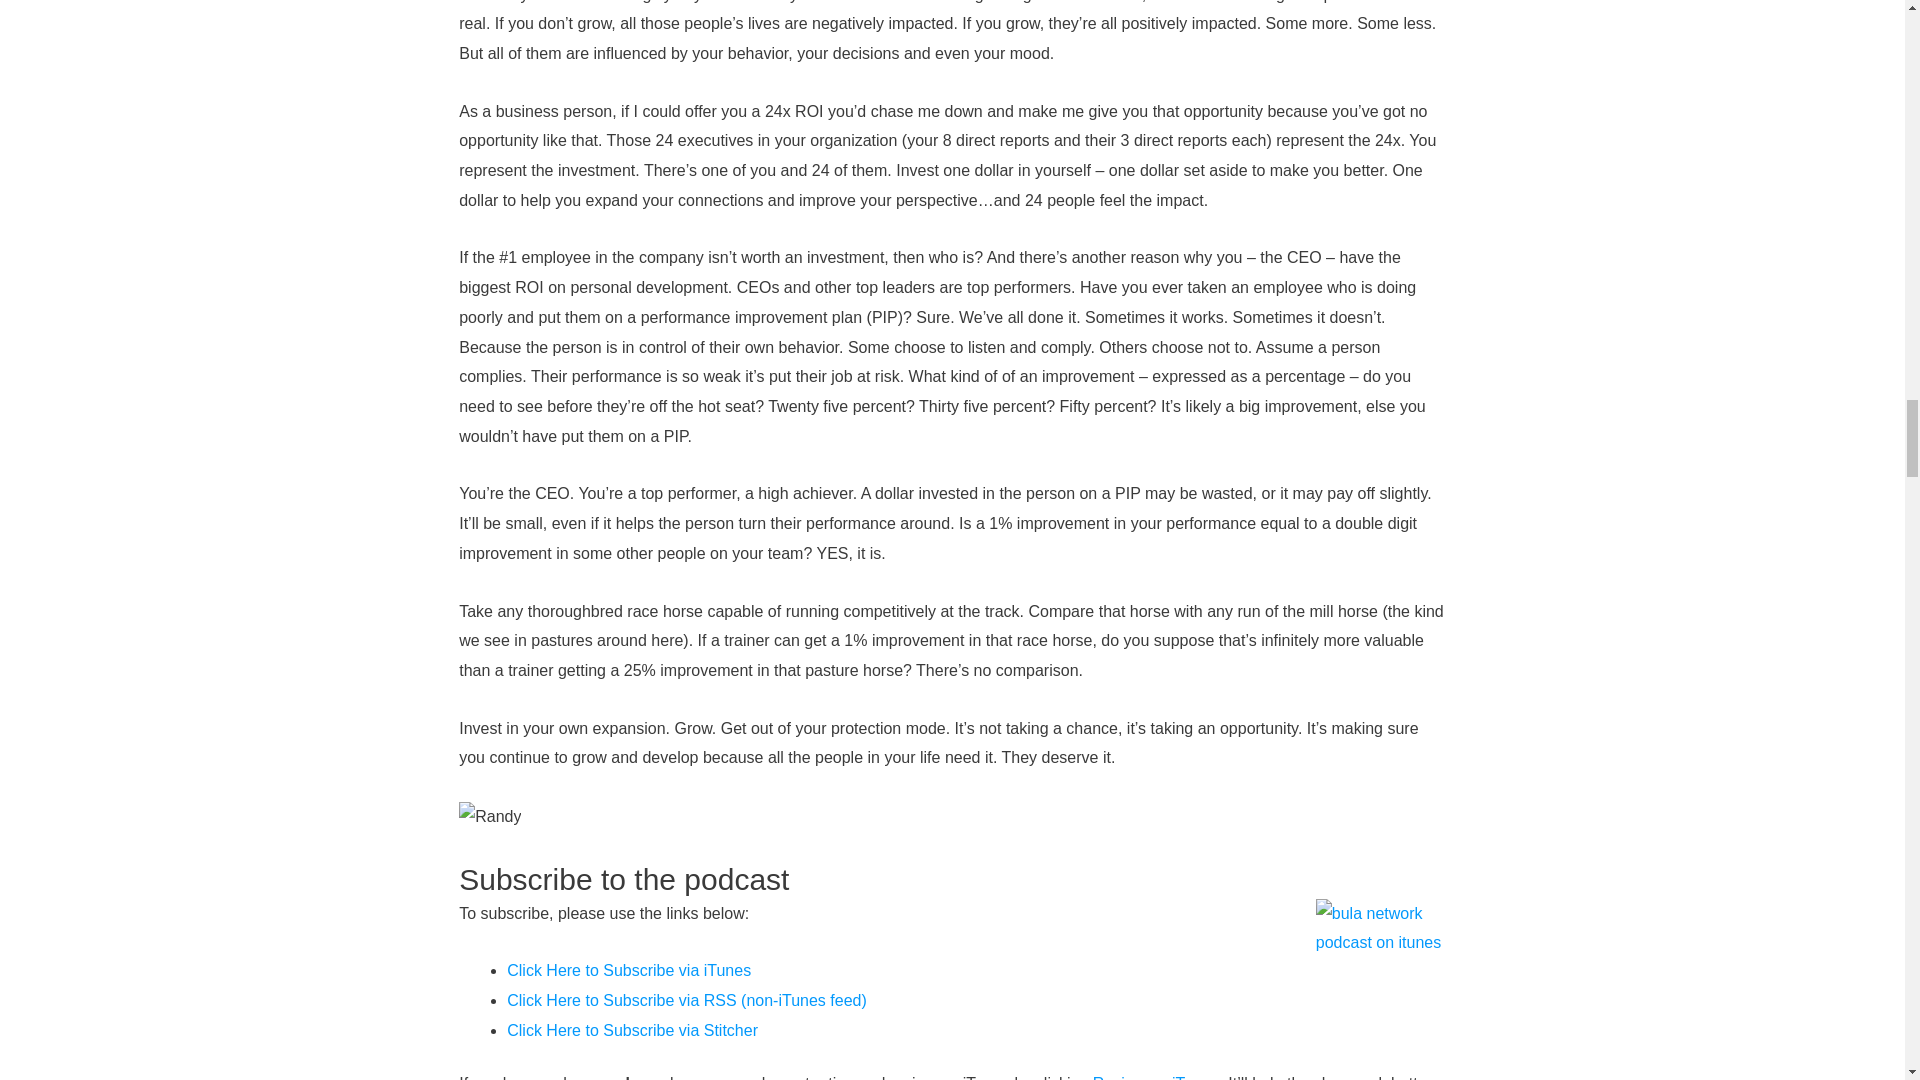 The height and width of the screenshot is (1080, 1920). What do you see at coordinates (628, 970) in the screenshot?
I see `Bula Network Podcast on iTunes` at bounding box center [628, 970].